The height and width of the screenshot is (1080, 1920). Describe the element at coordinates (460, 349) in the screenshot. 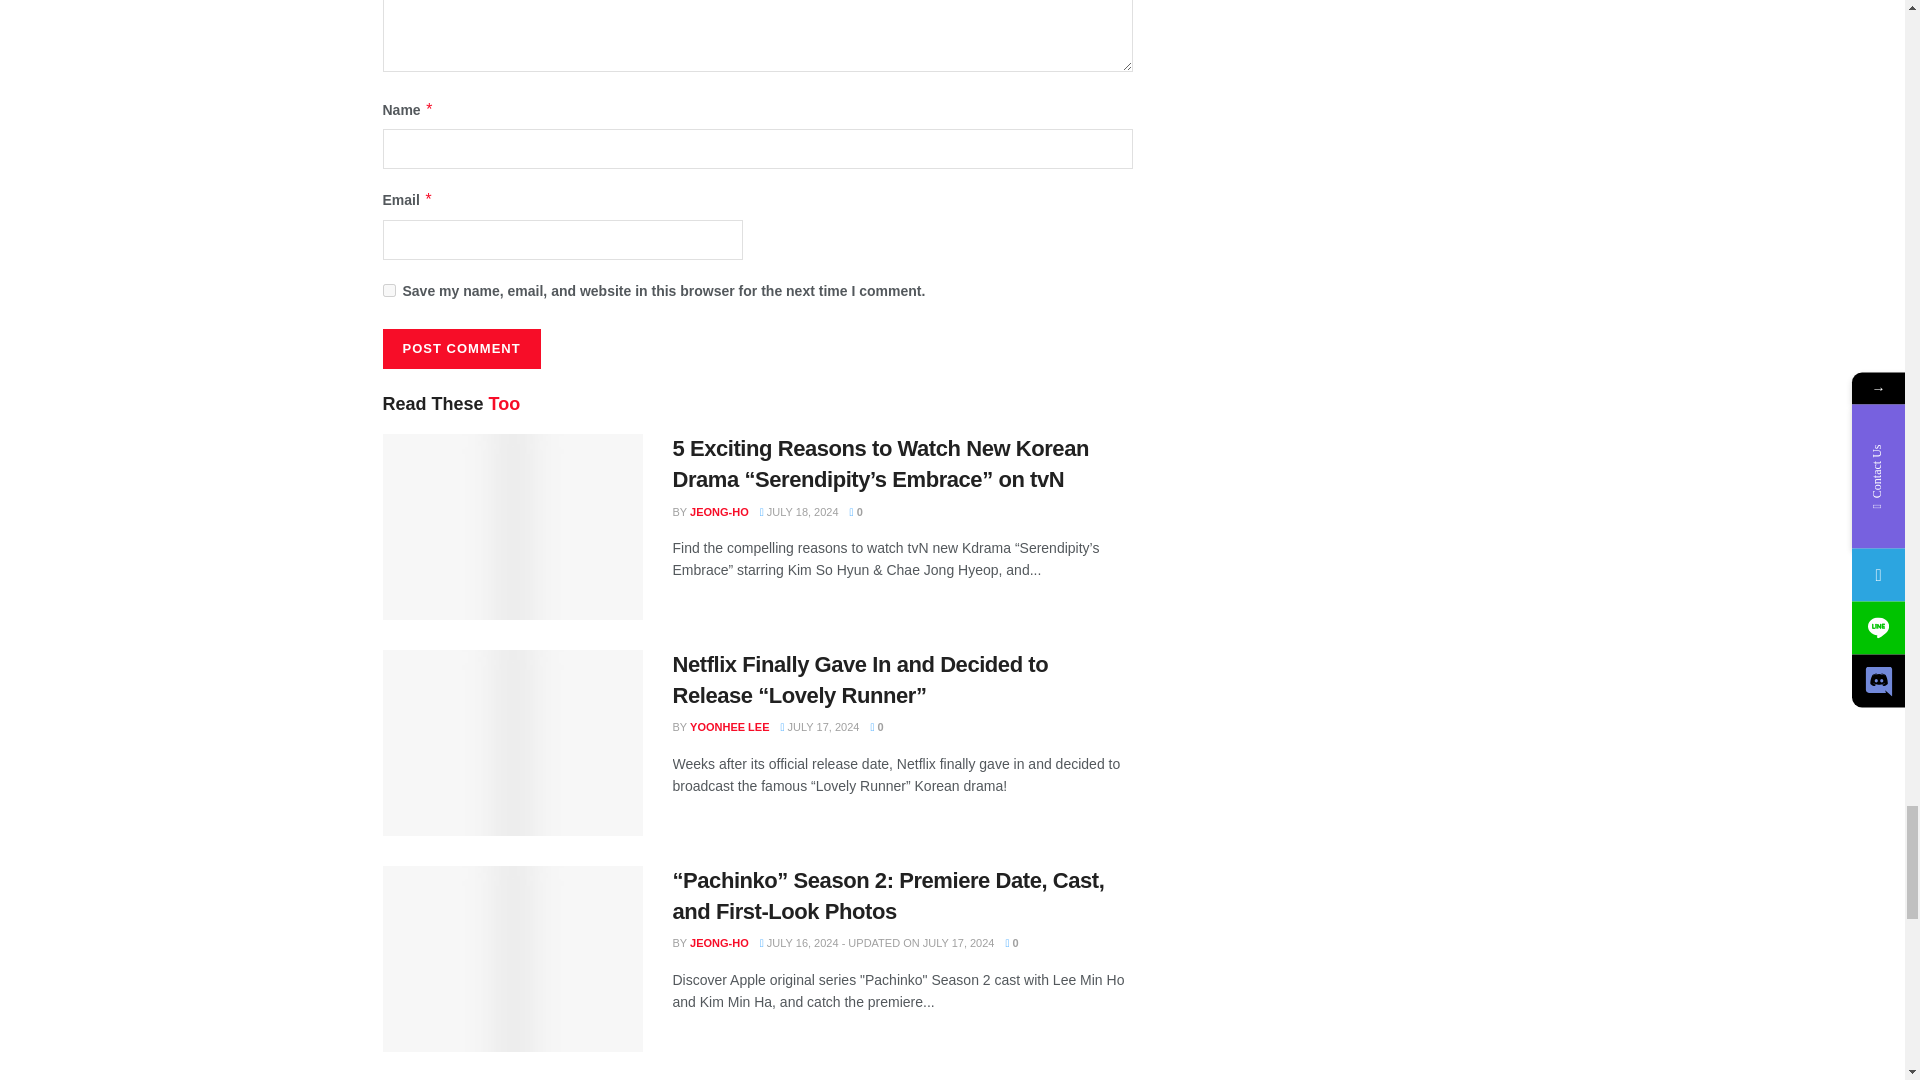

I see `Post Comment` at that location.